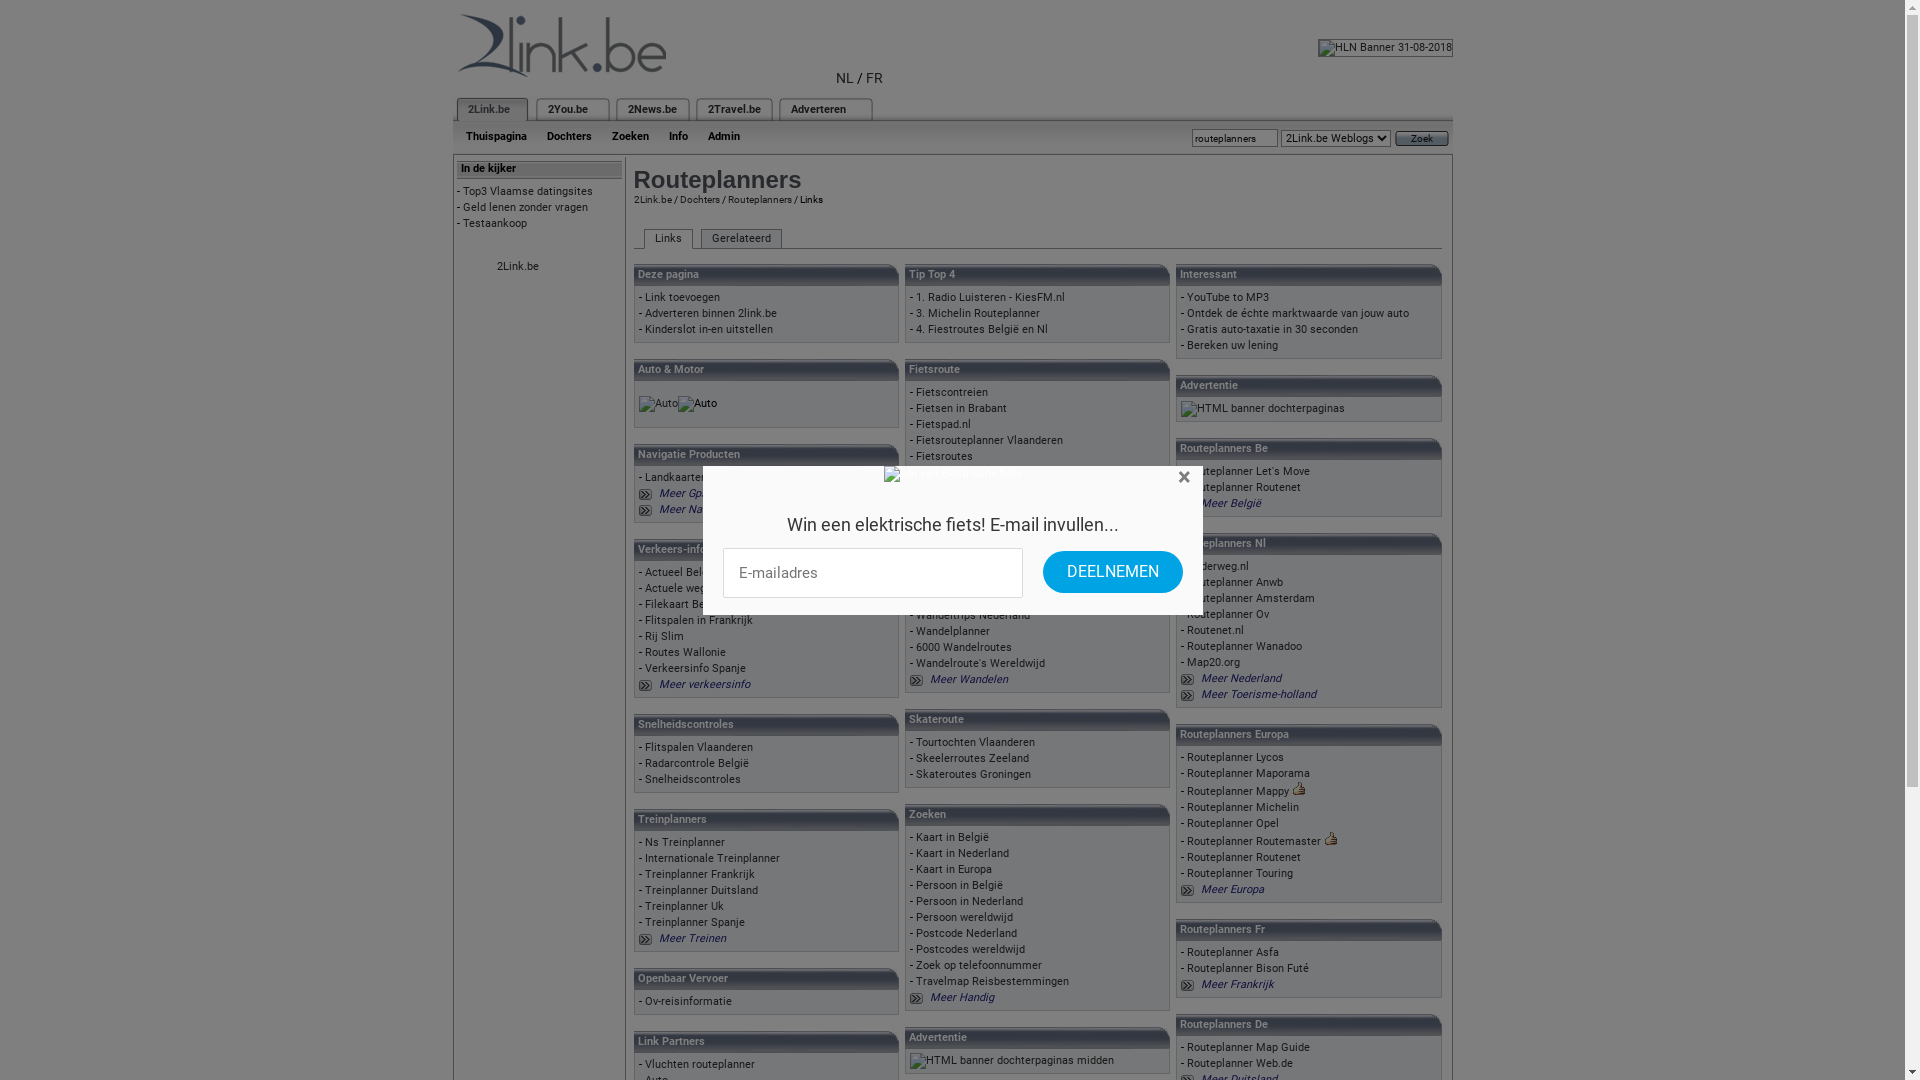  Describe the element at coordinates (700, 890) in the screenshot. I see `Treinplanner Duitsland` at that location.